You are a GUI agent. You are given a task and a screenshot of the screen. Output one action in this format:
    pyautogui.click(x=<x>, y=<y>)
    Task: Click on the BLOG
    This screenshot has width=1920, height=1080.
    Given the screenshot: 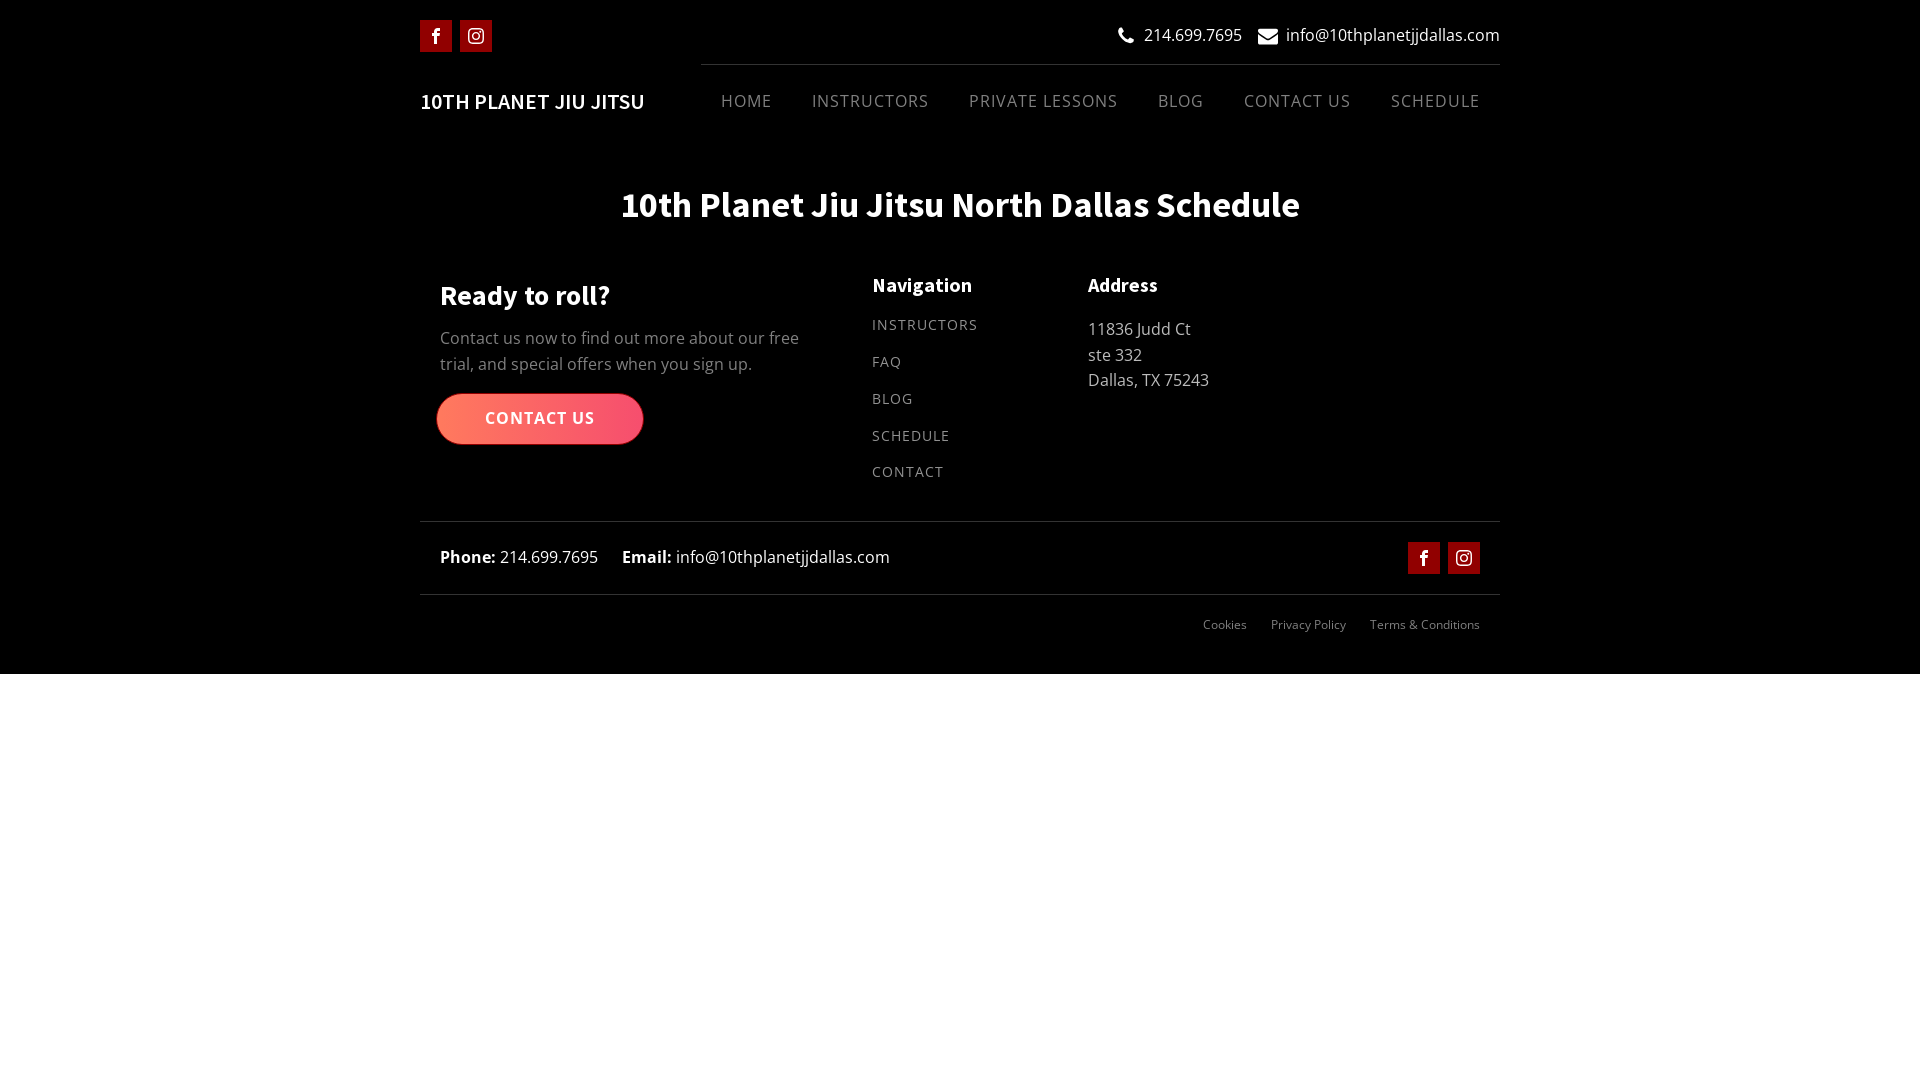 What is the action you would take?
    pyautogui.click(x=1181, y=102)
    